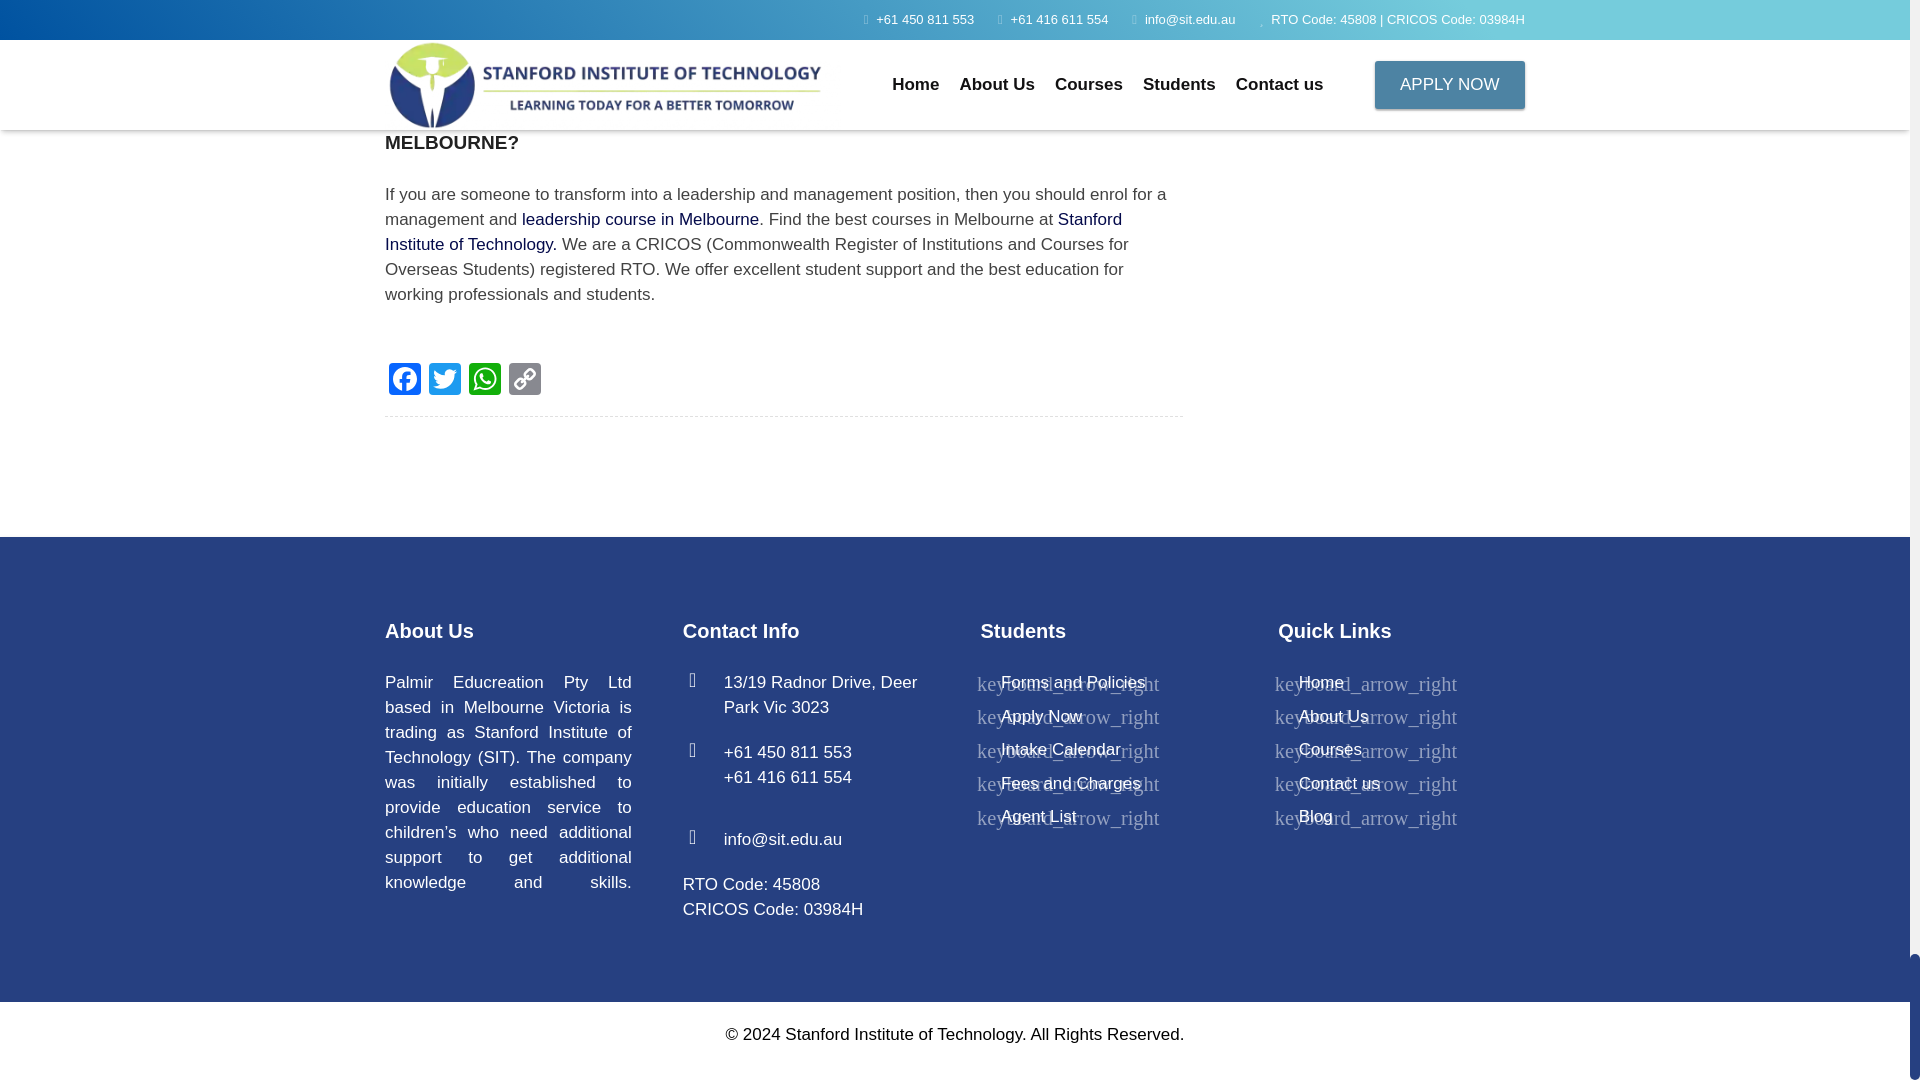 The height and width of the screenshot is (1080, 1920). What do you see at coordinates (524, 380) in the screenshot?
I see `Copy Link` at bounding box center [524, 380].